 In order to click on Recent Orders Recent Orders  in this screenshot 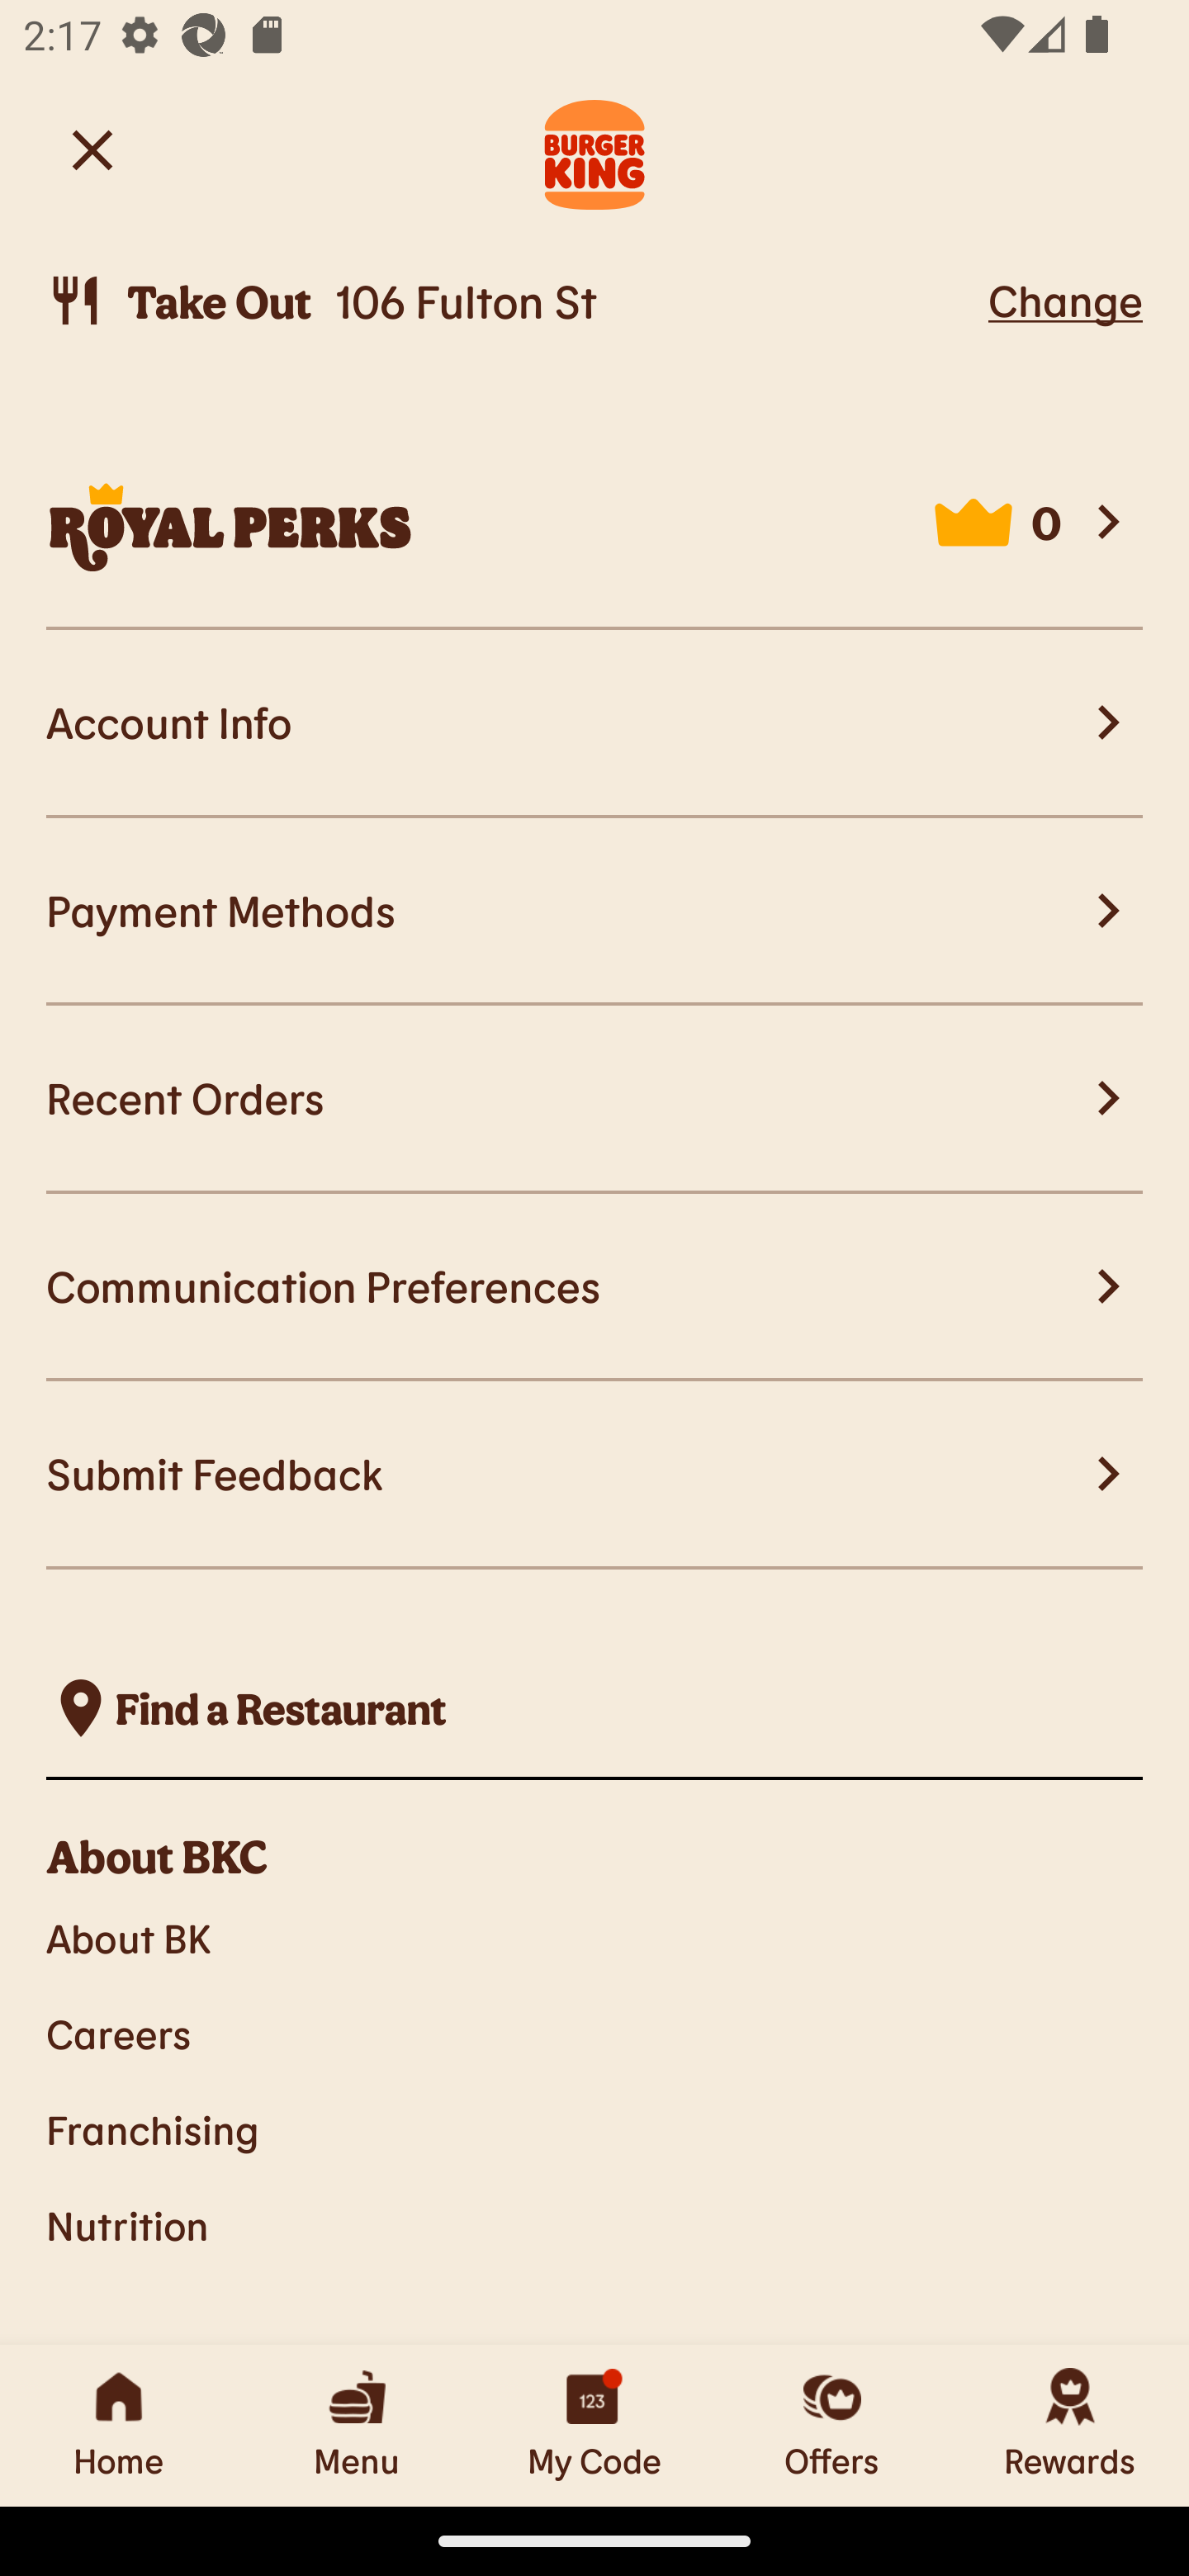, I will do `click(594, 1098)`.